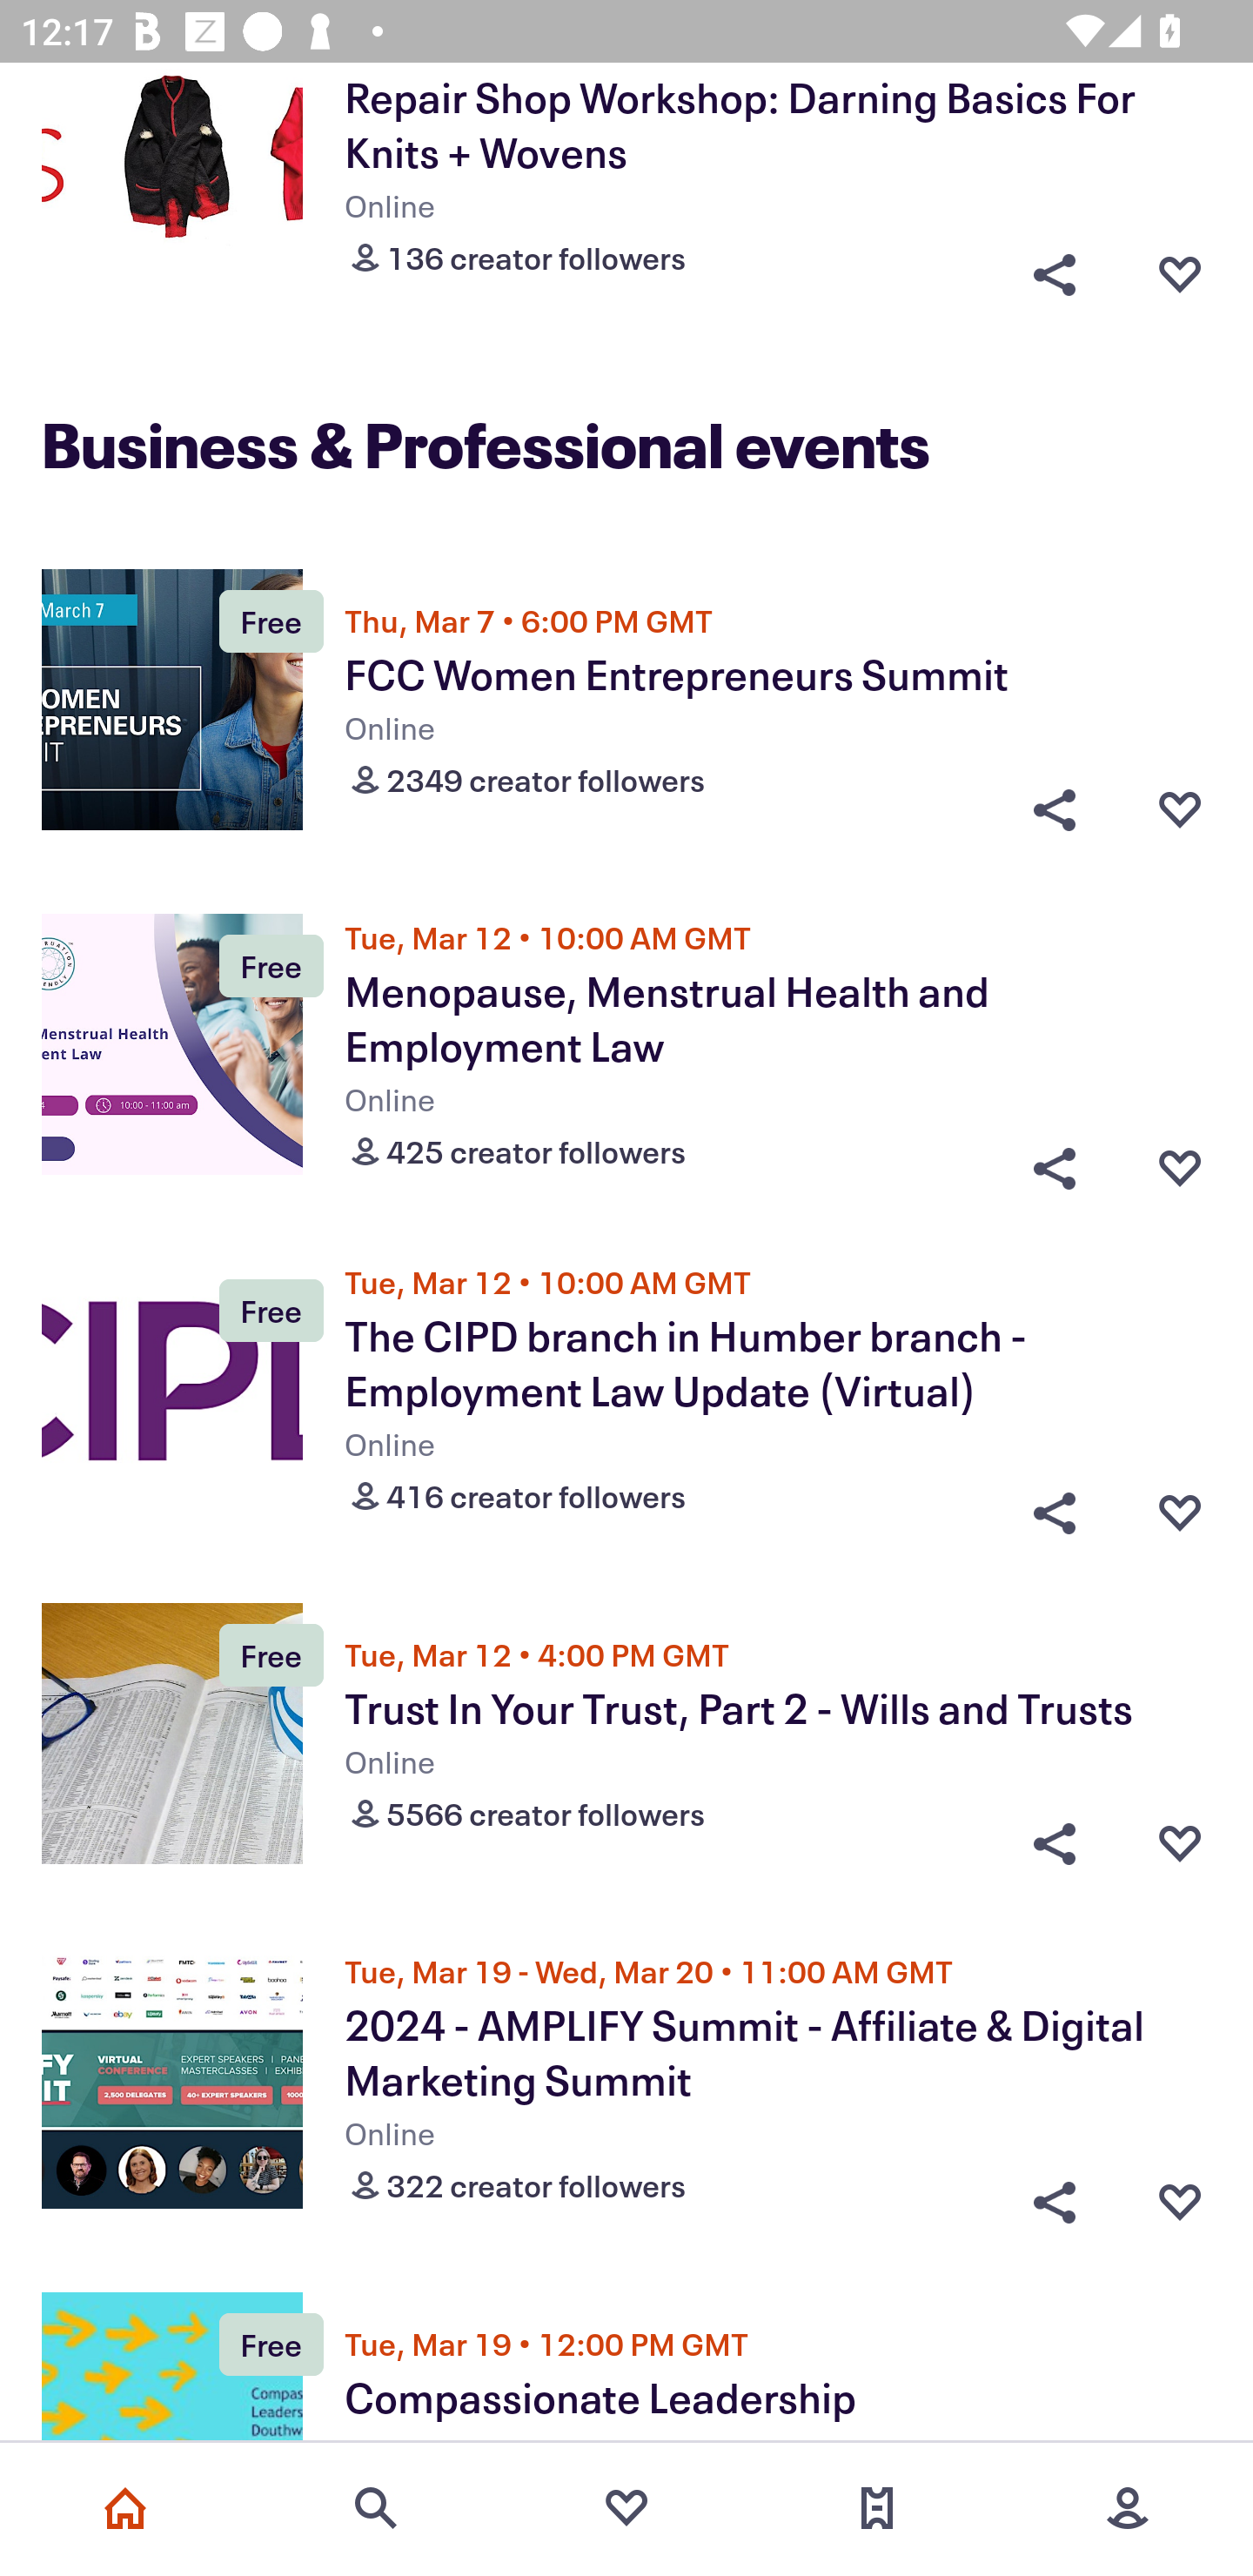 This screenshot has height=2576, width=1253. Describe the element at coordinates (1055, 1844) in the screenshot. I see `Share button` at that location.